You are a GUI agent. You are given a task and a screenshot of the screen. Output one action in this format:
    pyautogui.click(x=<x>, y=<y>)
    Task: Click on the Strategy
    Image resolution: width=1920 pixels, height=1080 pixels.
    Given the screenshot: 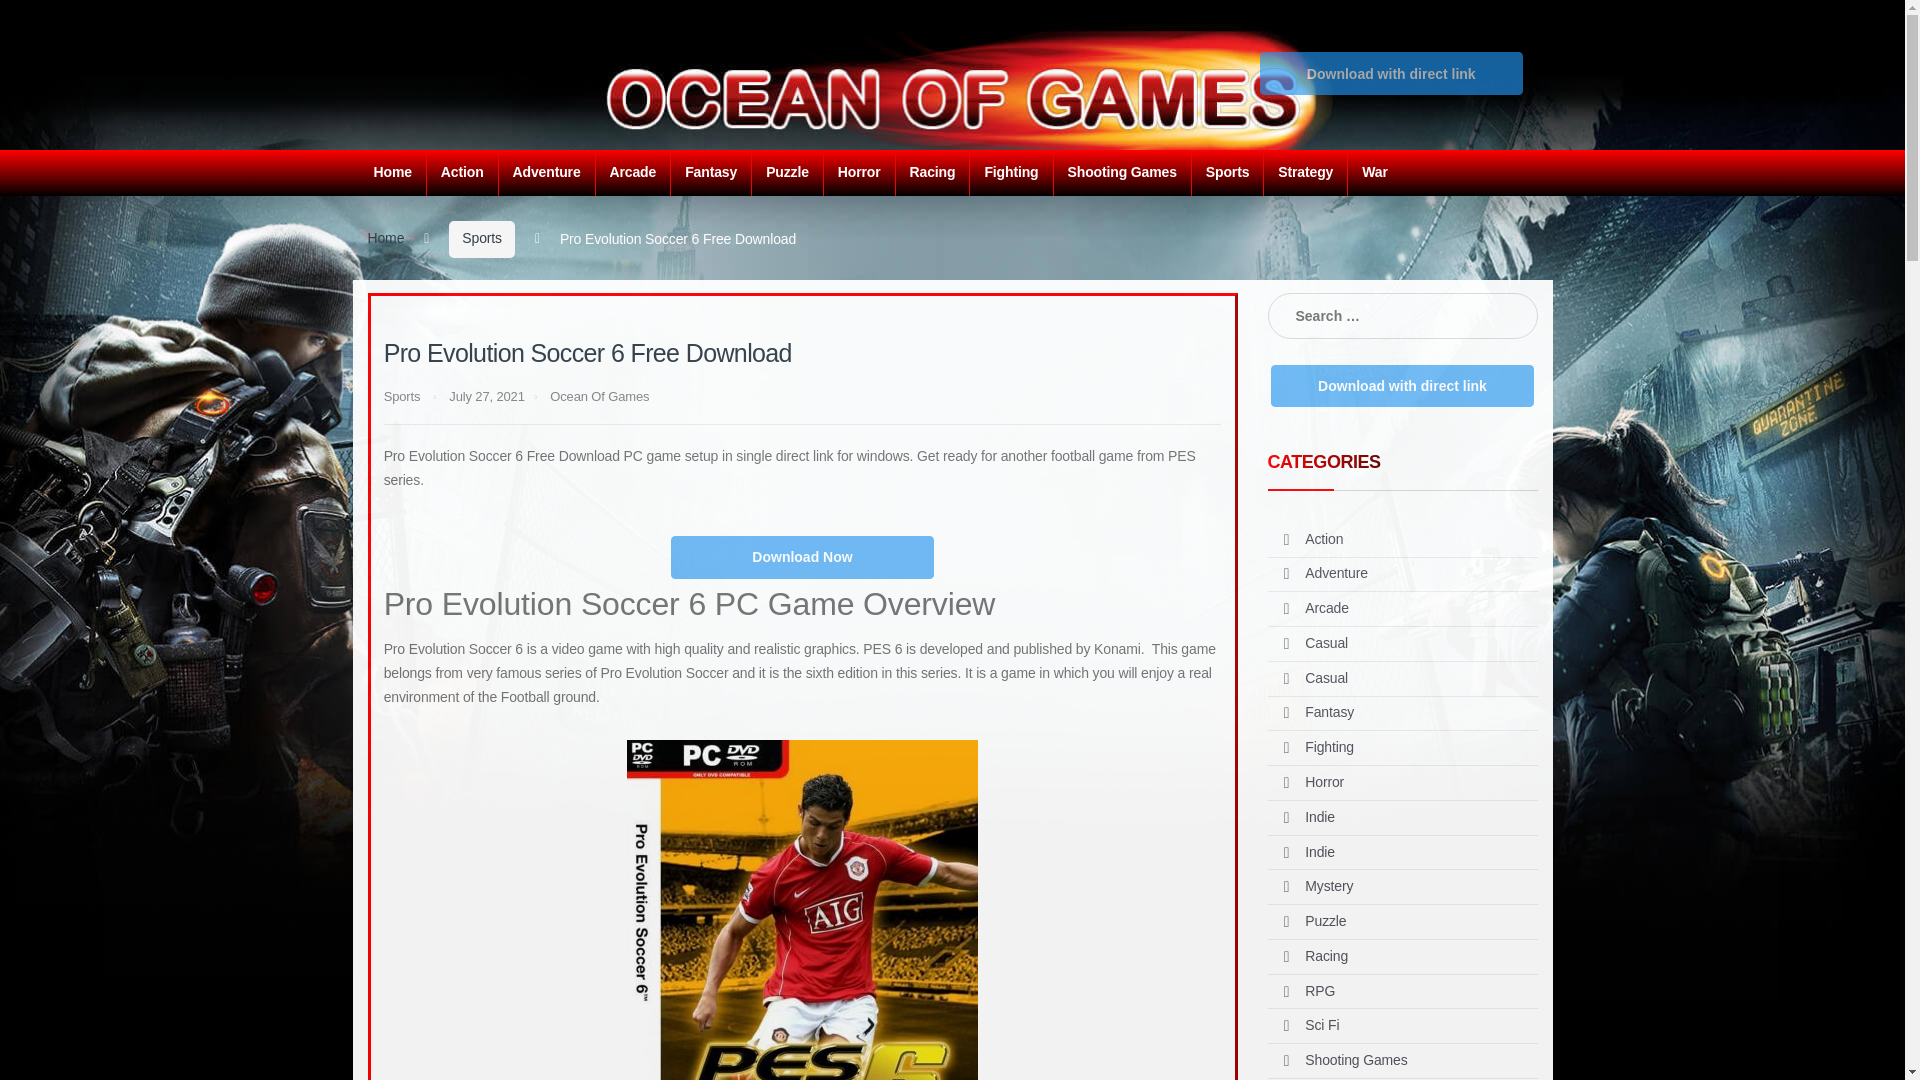 What is the action you would take?
    pyautogui.click(x=1305, y=172)
    